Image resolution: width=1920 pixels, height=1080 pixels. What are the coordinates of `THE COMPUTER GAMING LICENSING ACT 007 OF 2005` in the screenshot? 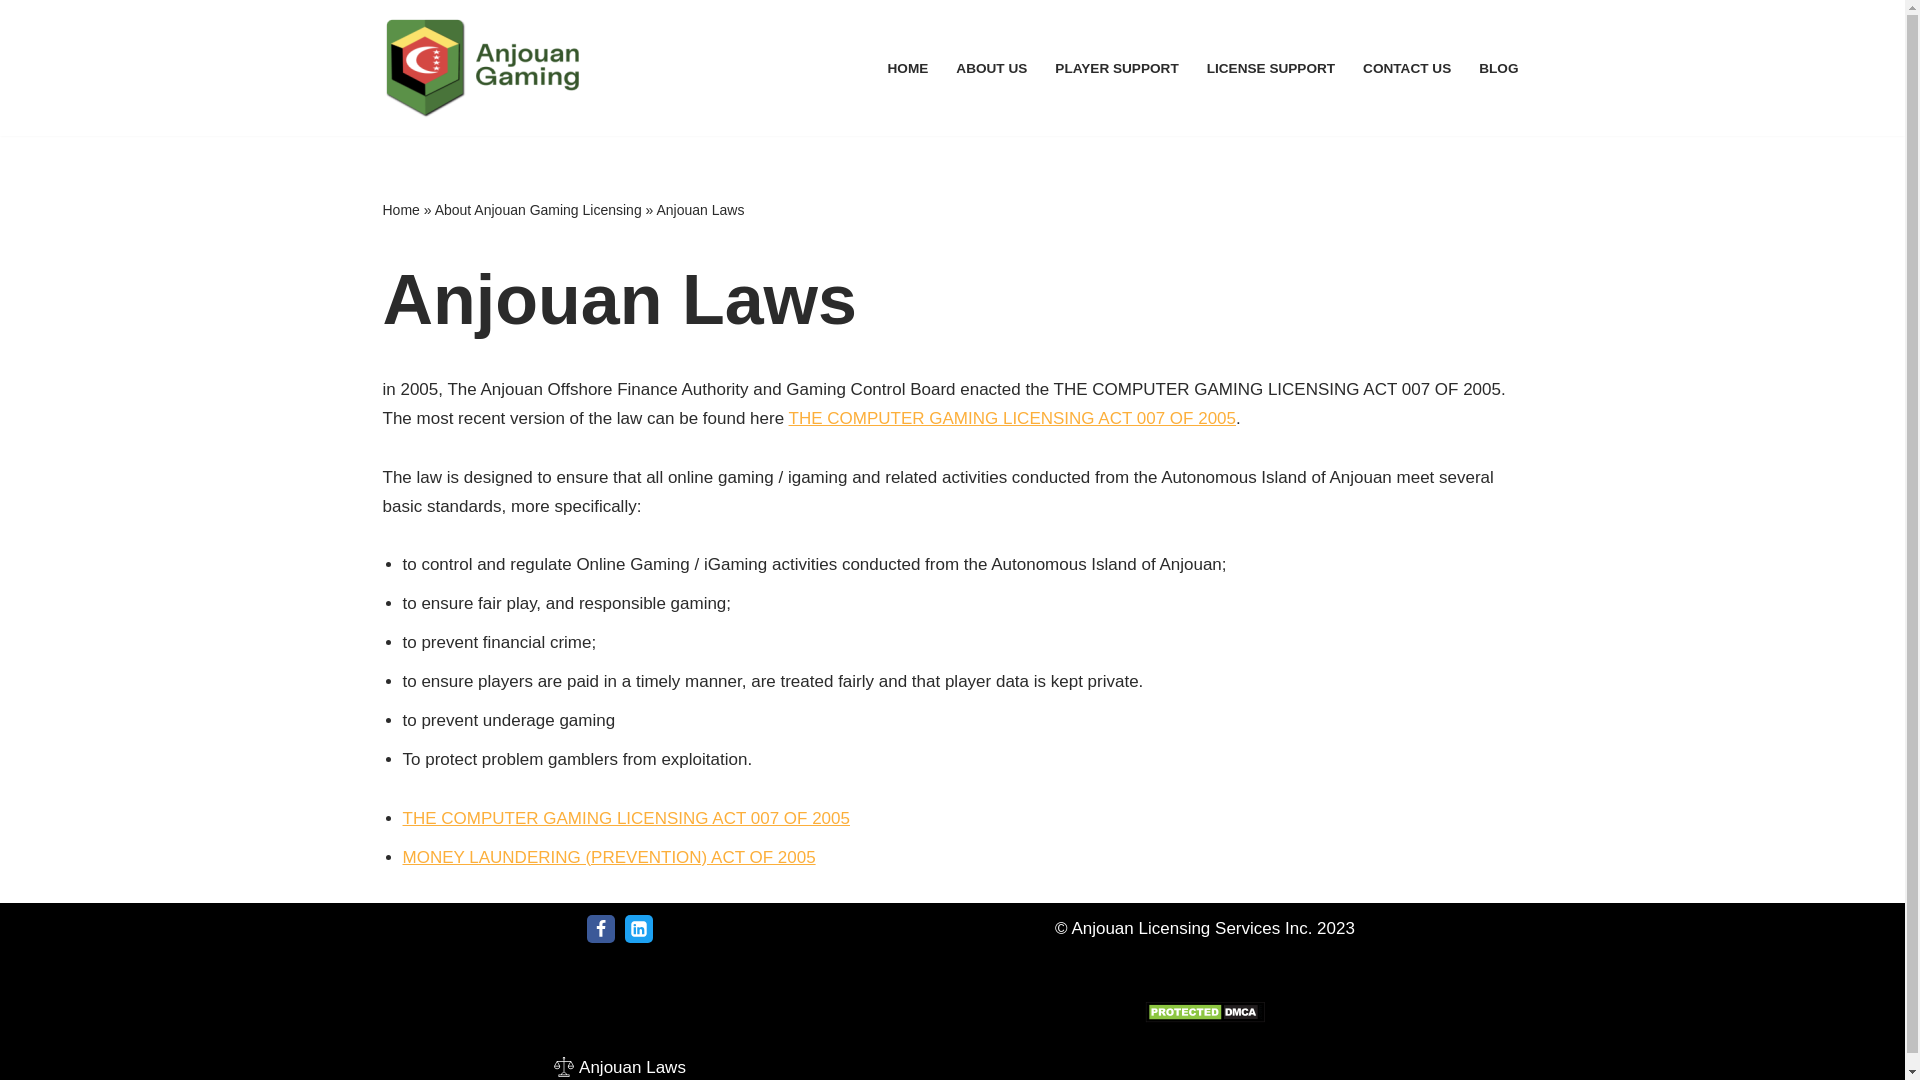 It's located at (1012, 418).